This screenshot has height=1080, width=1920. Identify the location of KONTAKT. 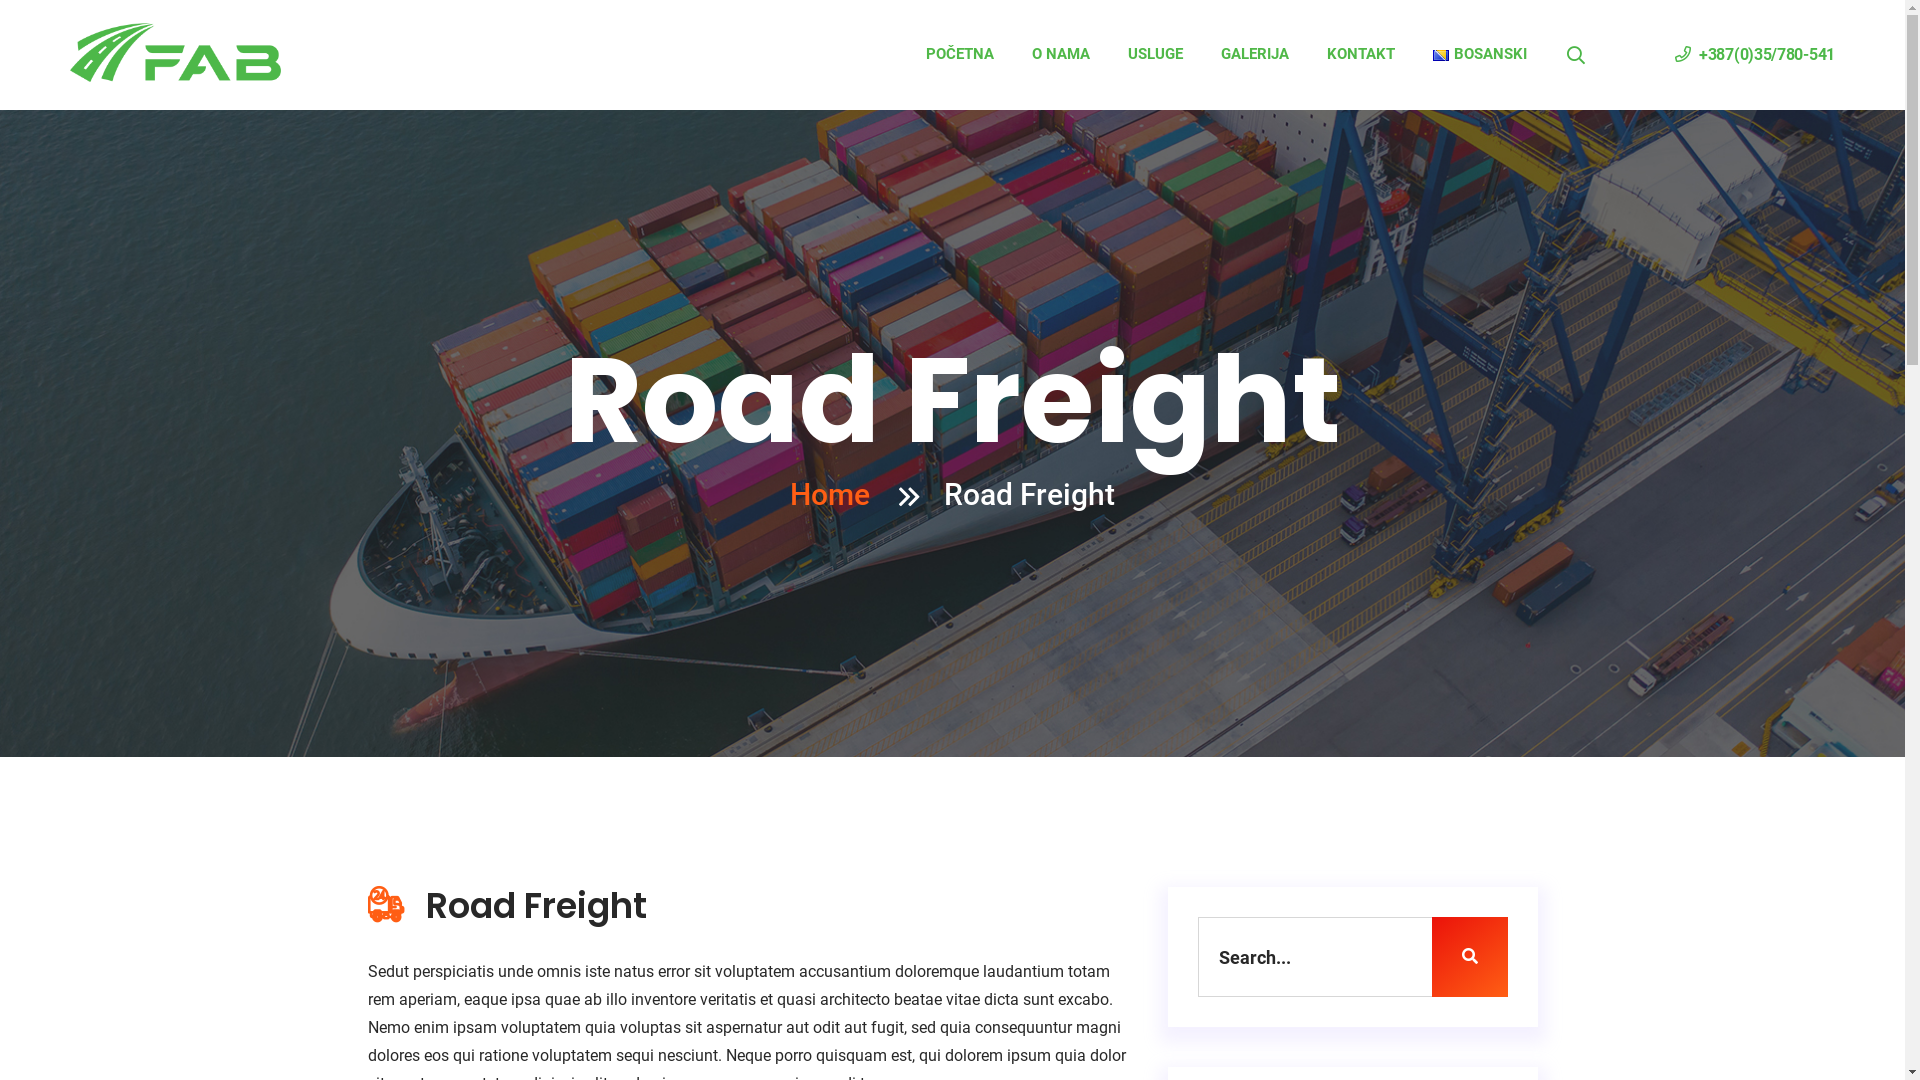
(1361, 54).